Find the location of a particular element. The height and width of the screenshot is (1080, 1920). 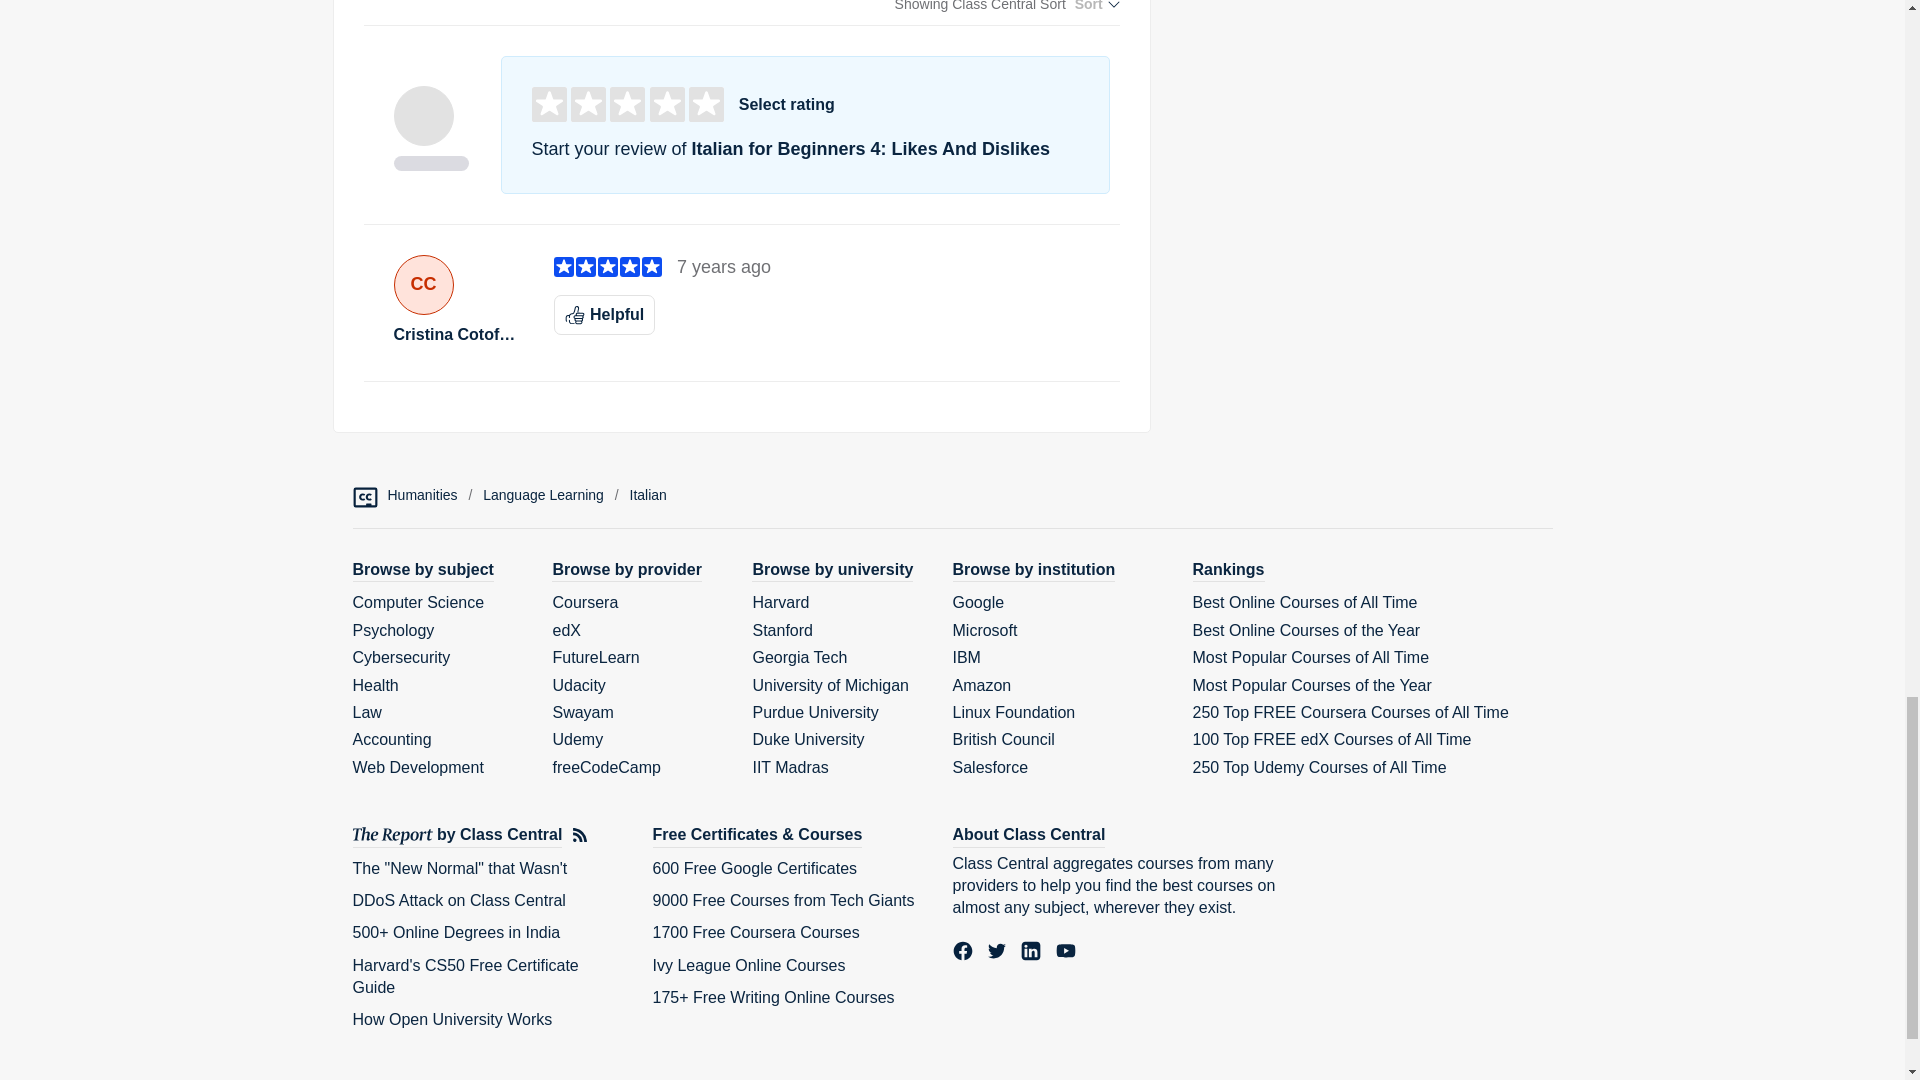

Harvard's CS50 Free Certificate Guide is located at coordinates (464, 976).